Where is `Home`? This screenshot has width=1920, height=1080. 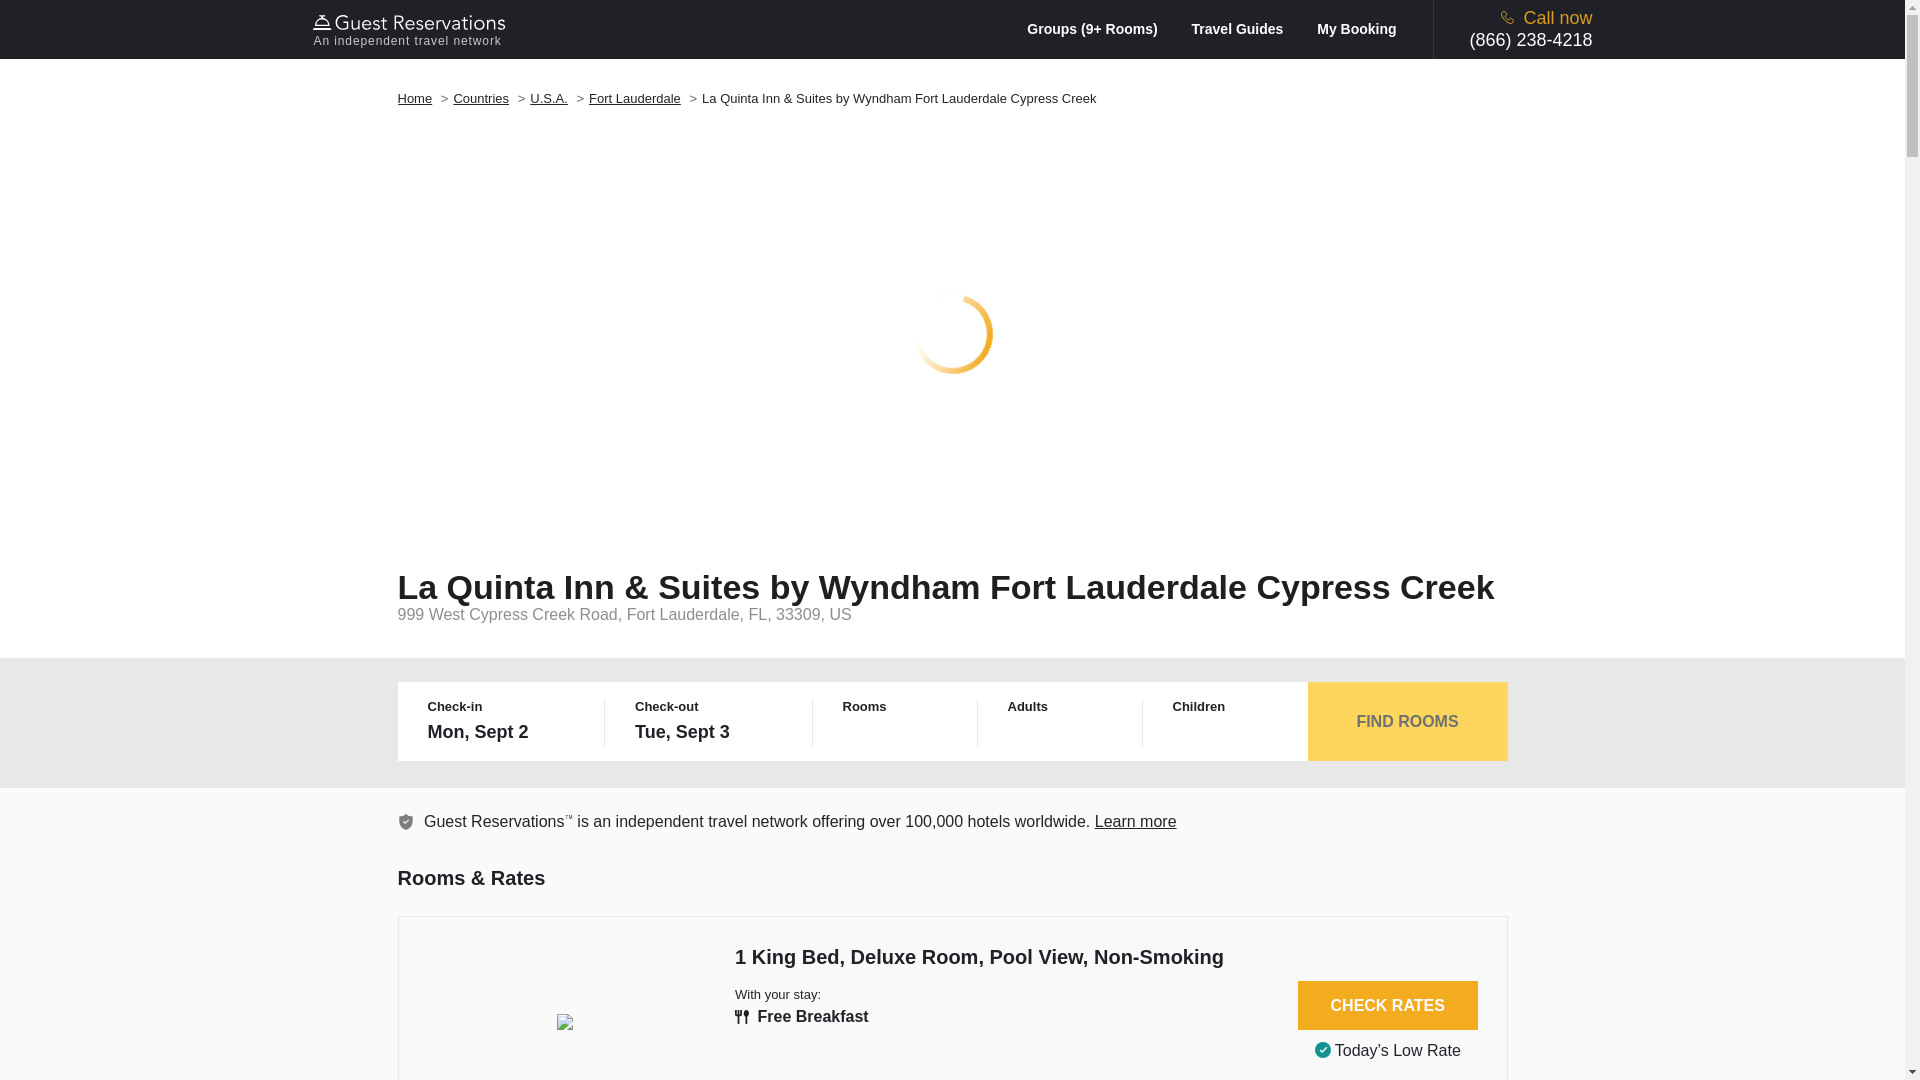
Home is located at coordinates (415, 98).